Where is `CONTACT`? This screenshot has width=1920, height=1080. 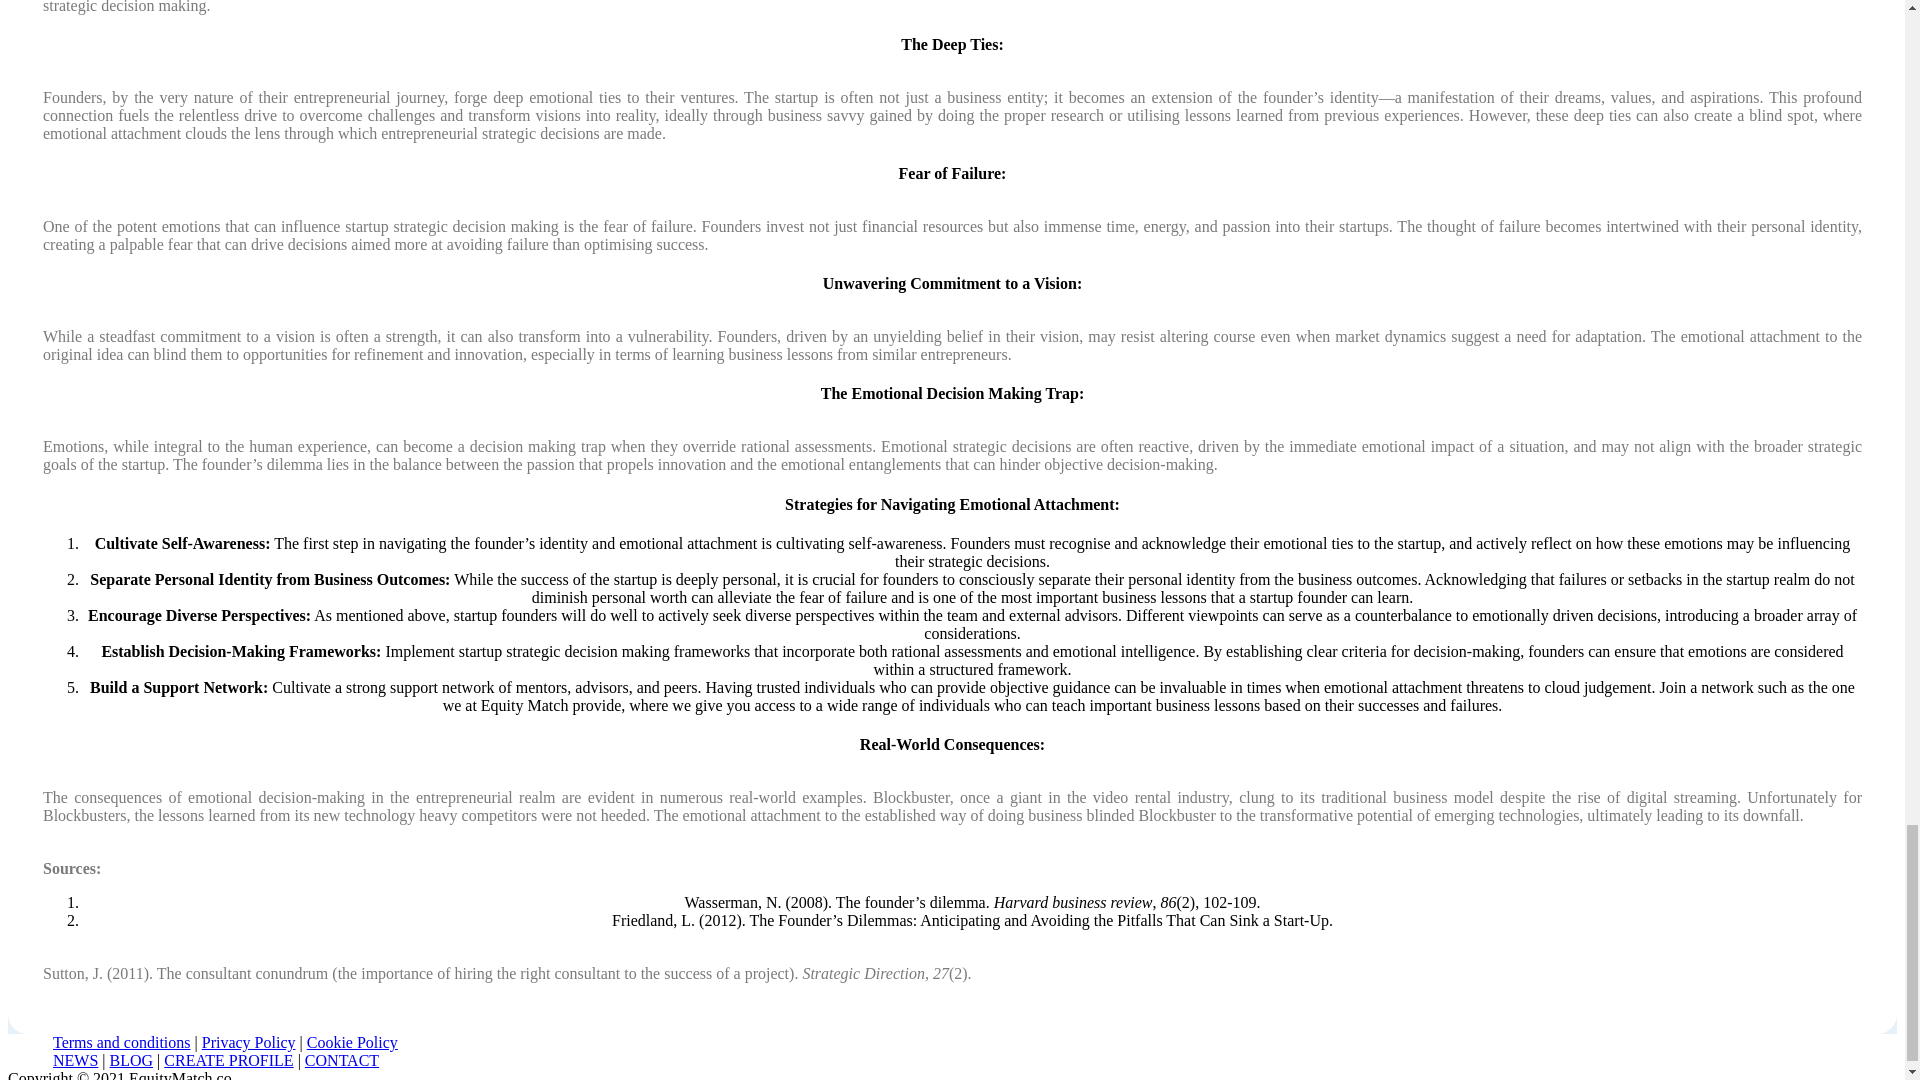 CONTACT is located at coordinates (342, 1060).